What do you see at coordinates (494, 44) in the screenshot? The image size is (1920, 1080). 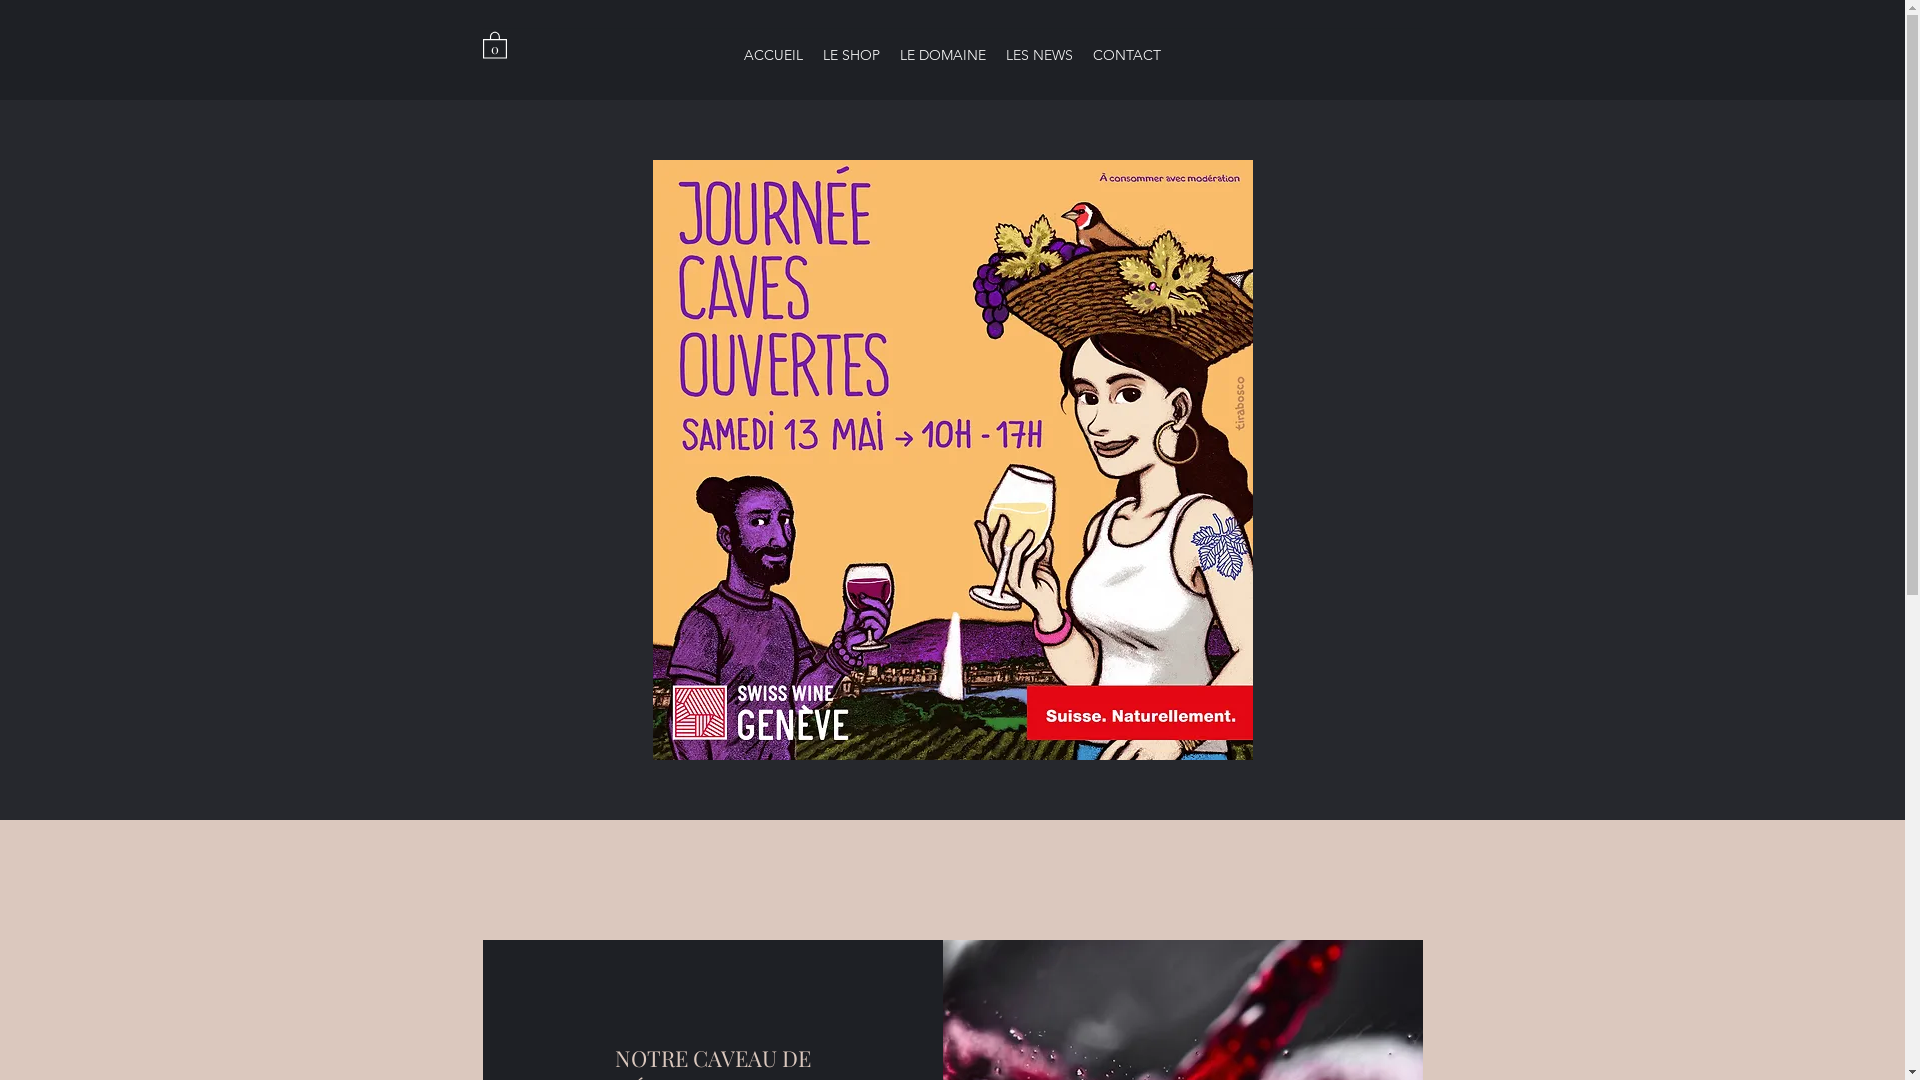 I see `0` at bounding box center [494, 44].